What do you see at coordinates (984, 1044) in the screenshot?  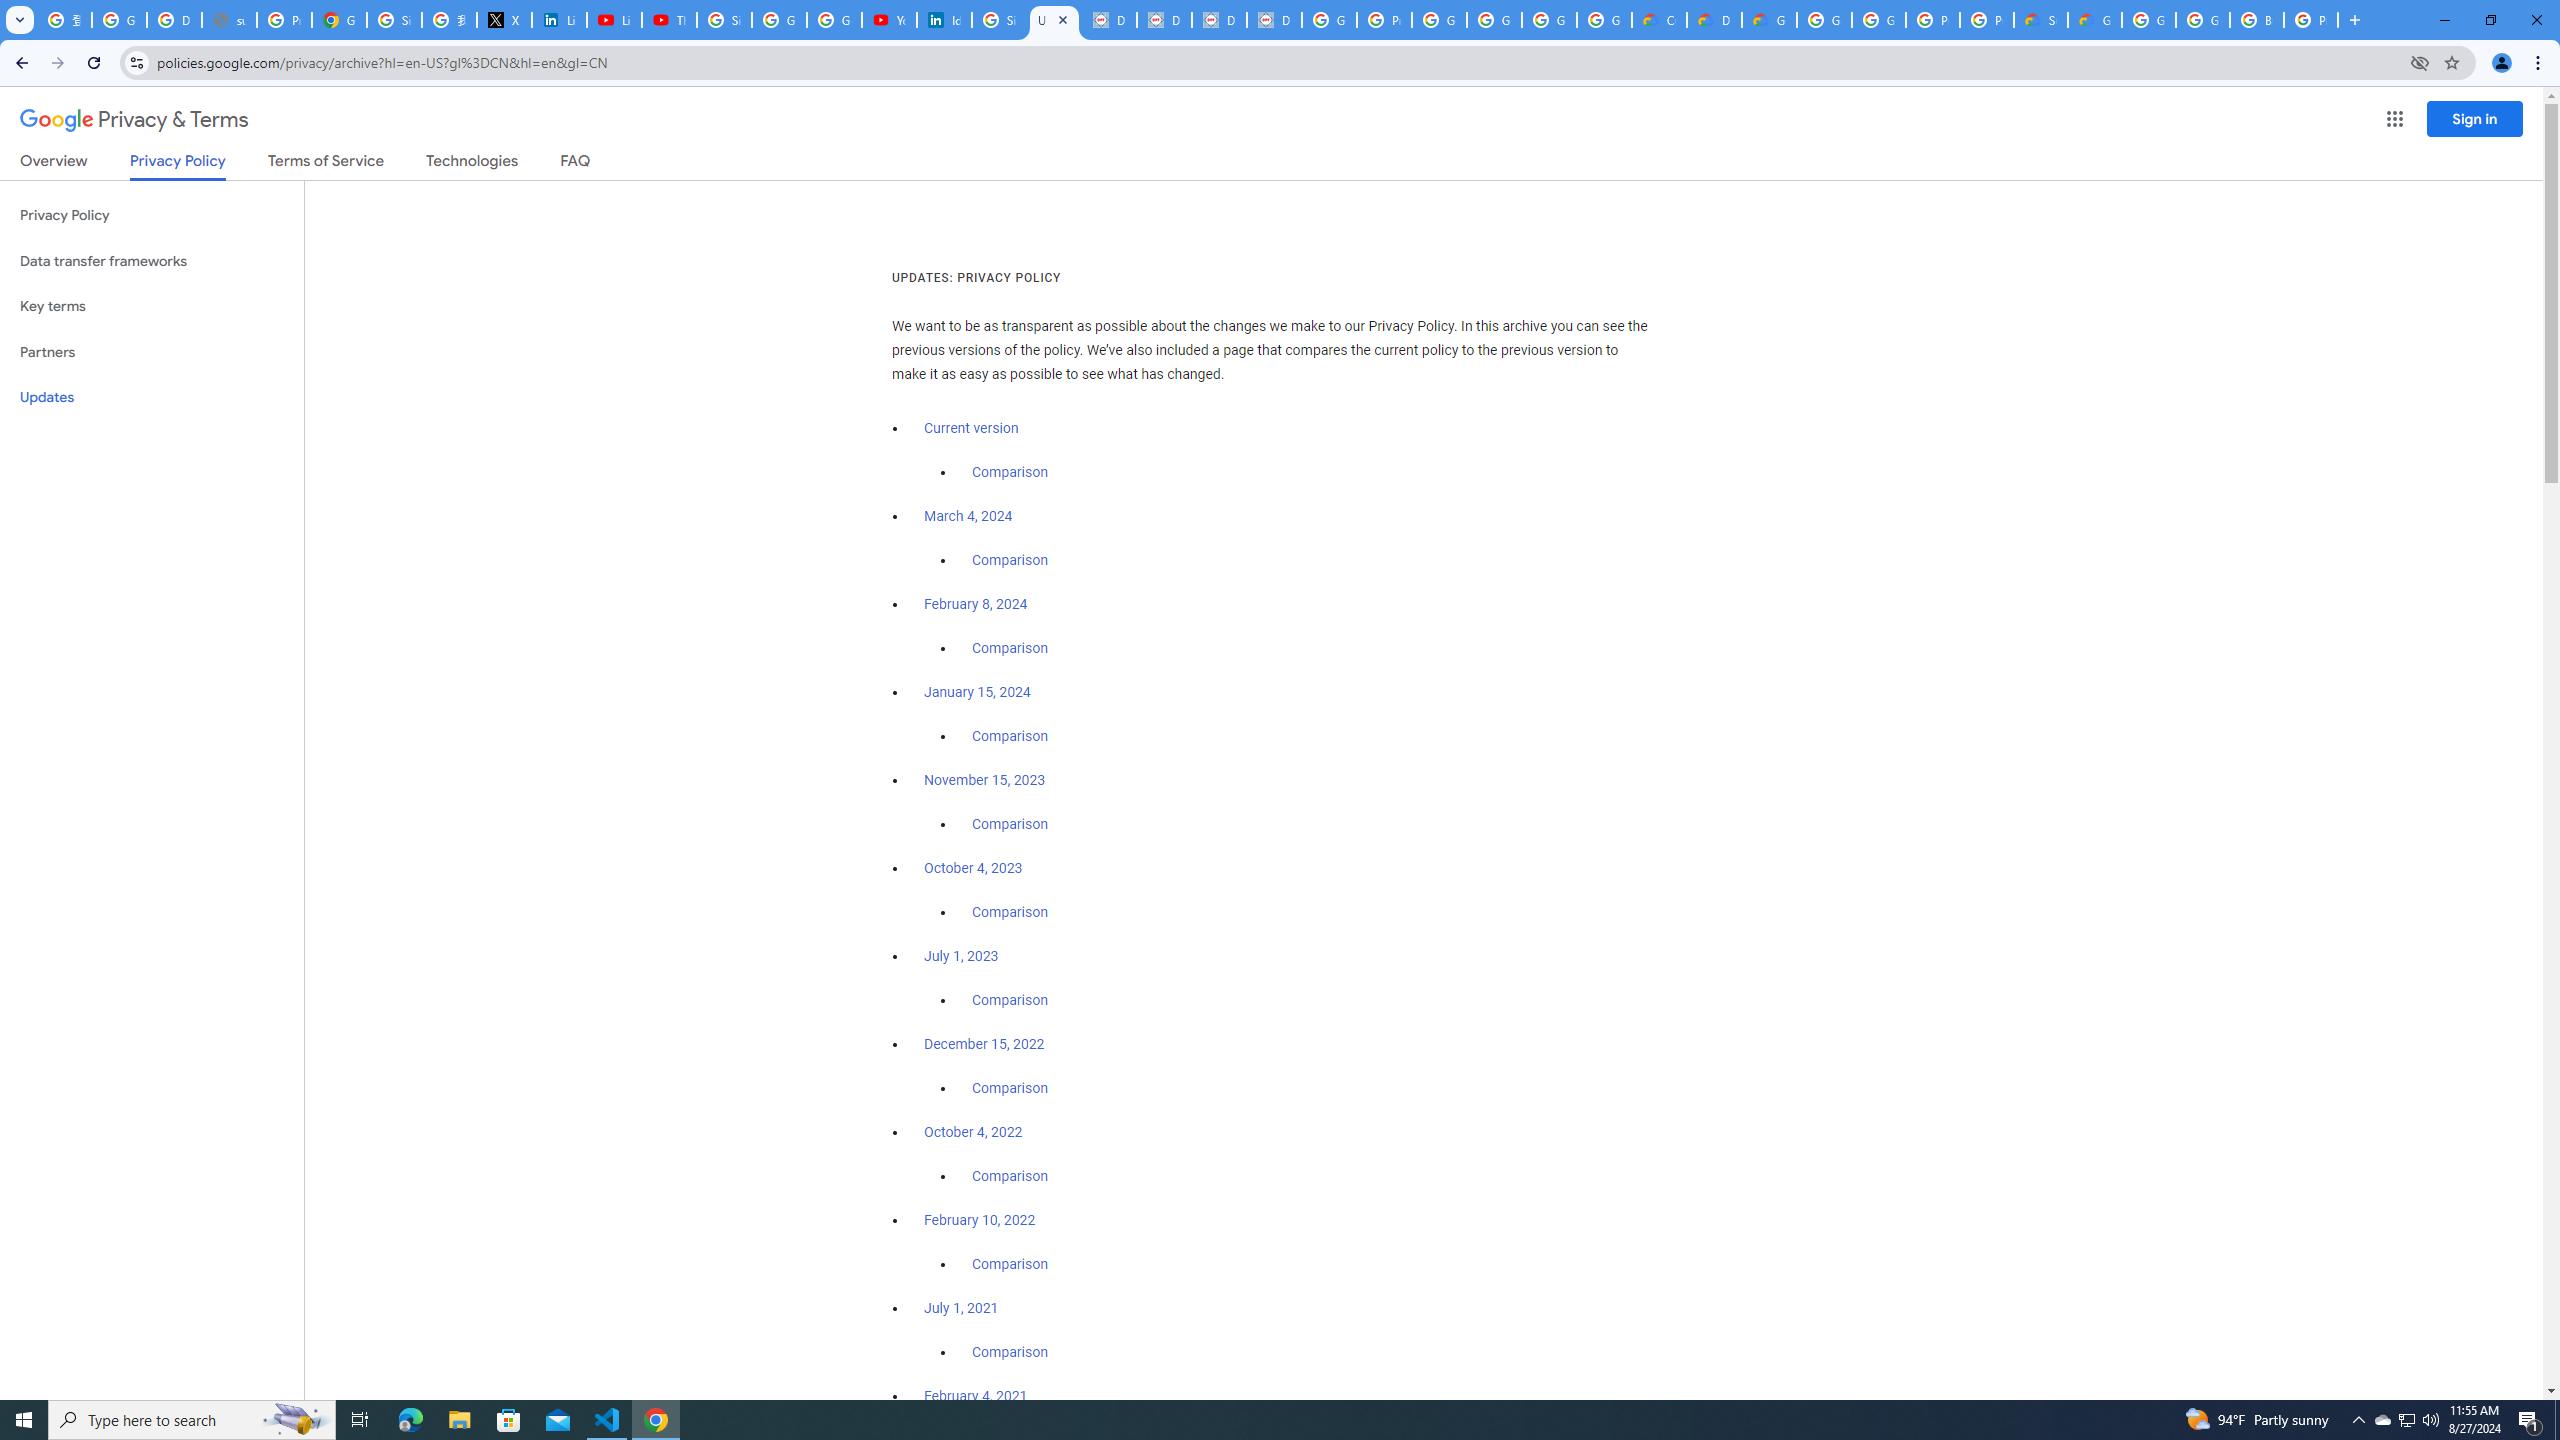 I see `December 15, 2022` at bounding box center [984, 1044].